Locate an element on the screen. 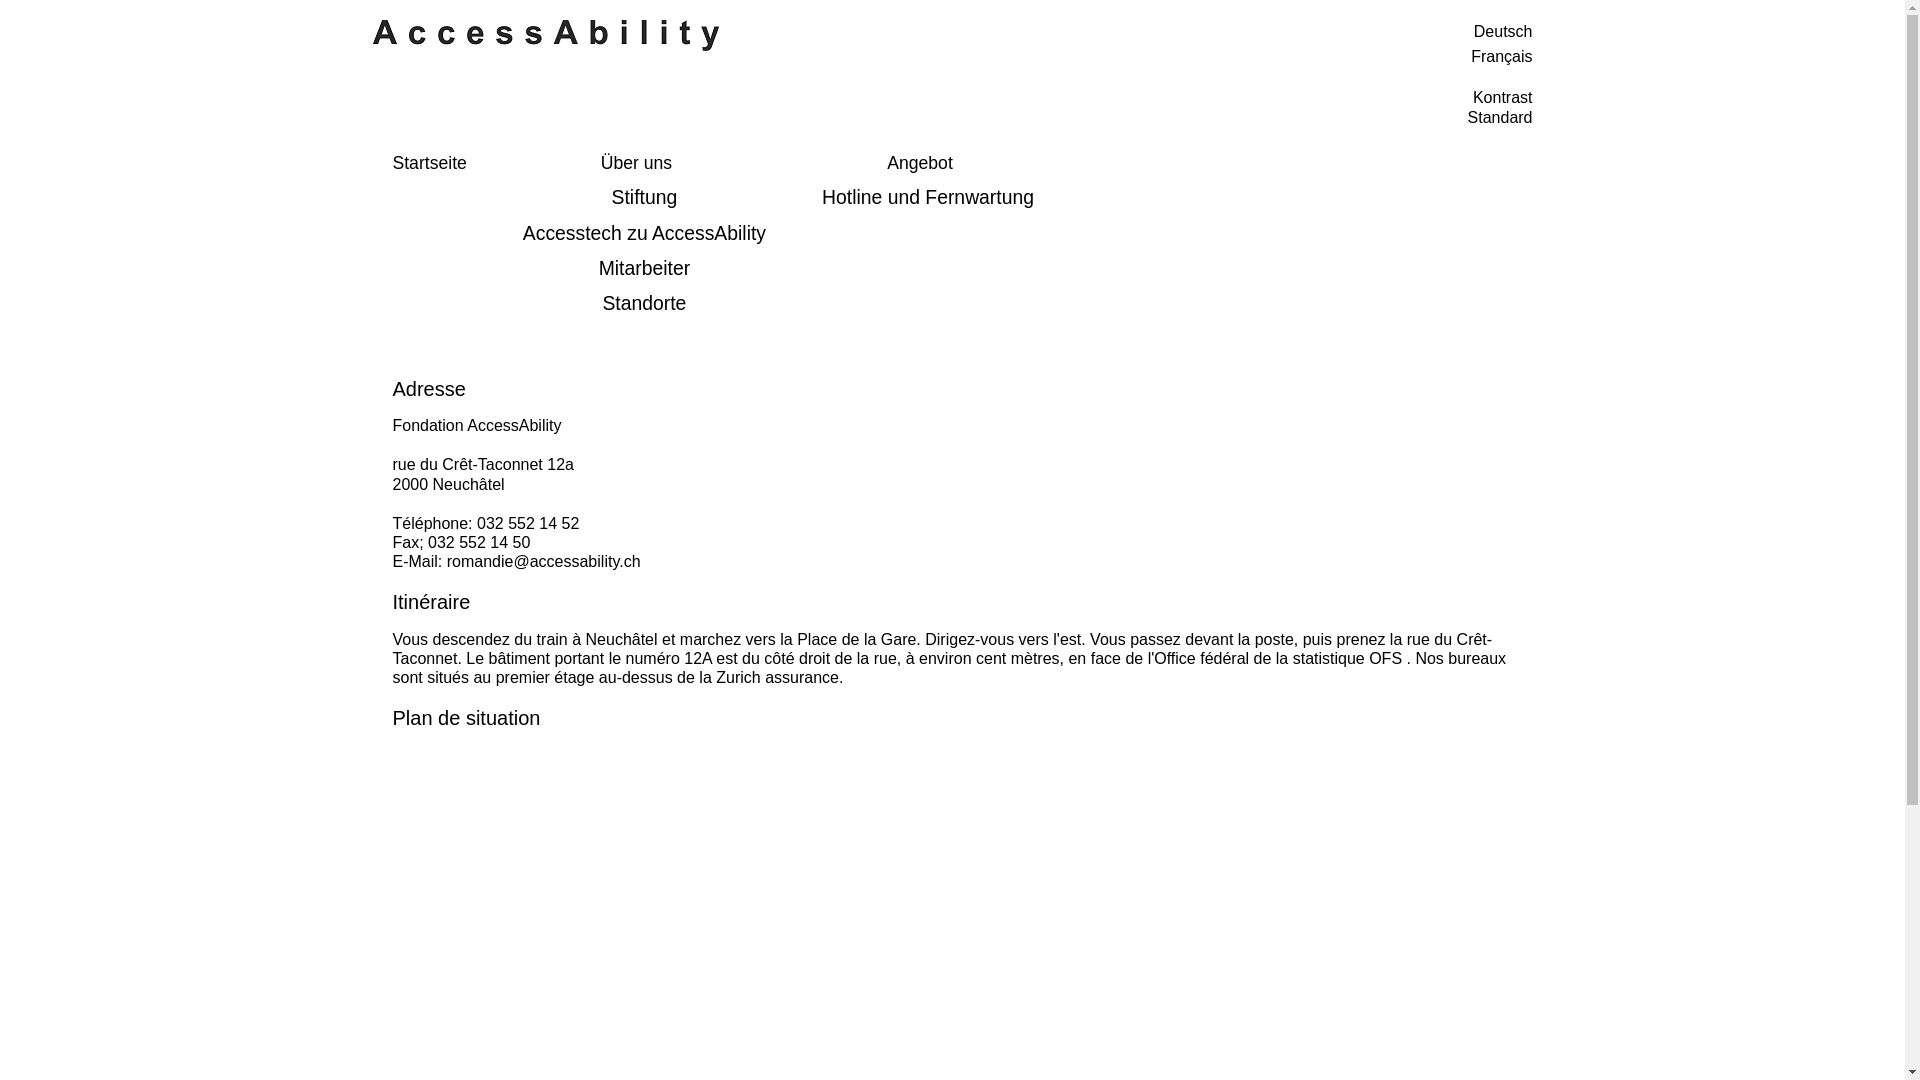 The image size is (1920, 1080). Deutsch is located at coordinates (1247, 32).